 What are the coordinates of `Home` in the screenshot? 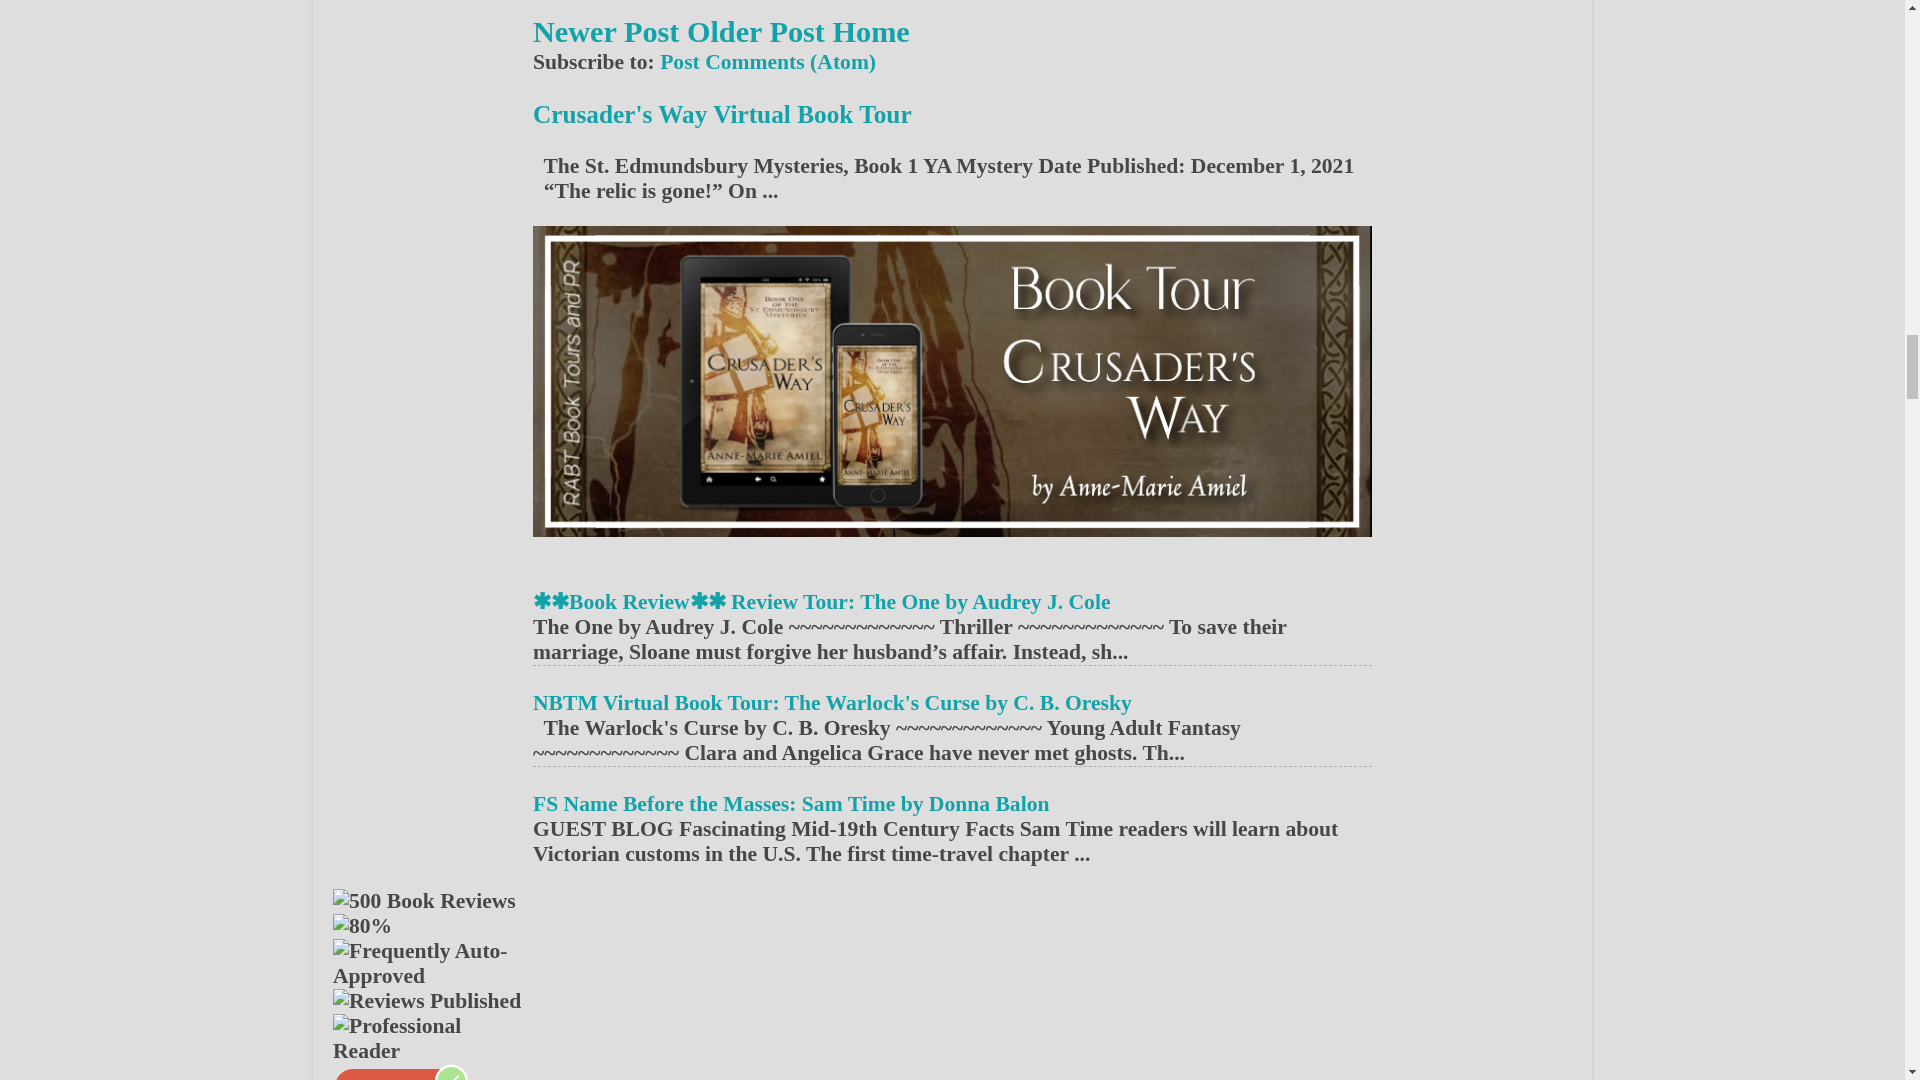 It's located at (870, 32).